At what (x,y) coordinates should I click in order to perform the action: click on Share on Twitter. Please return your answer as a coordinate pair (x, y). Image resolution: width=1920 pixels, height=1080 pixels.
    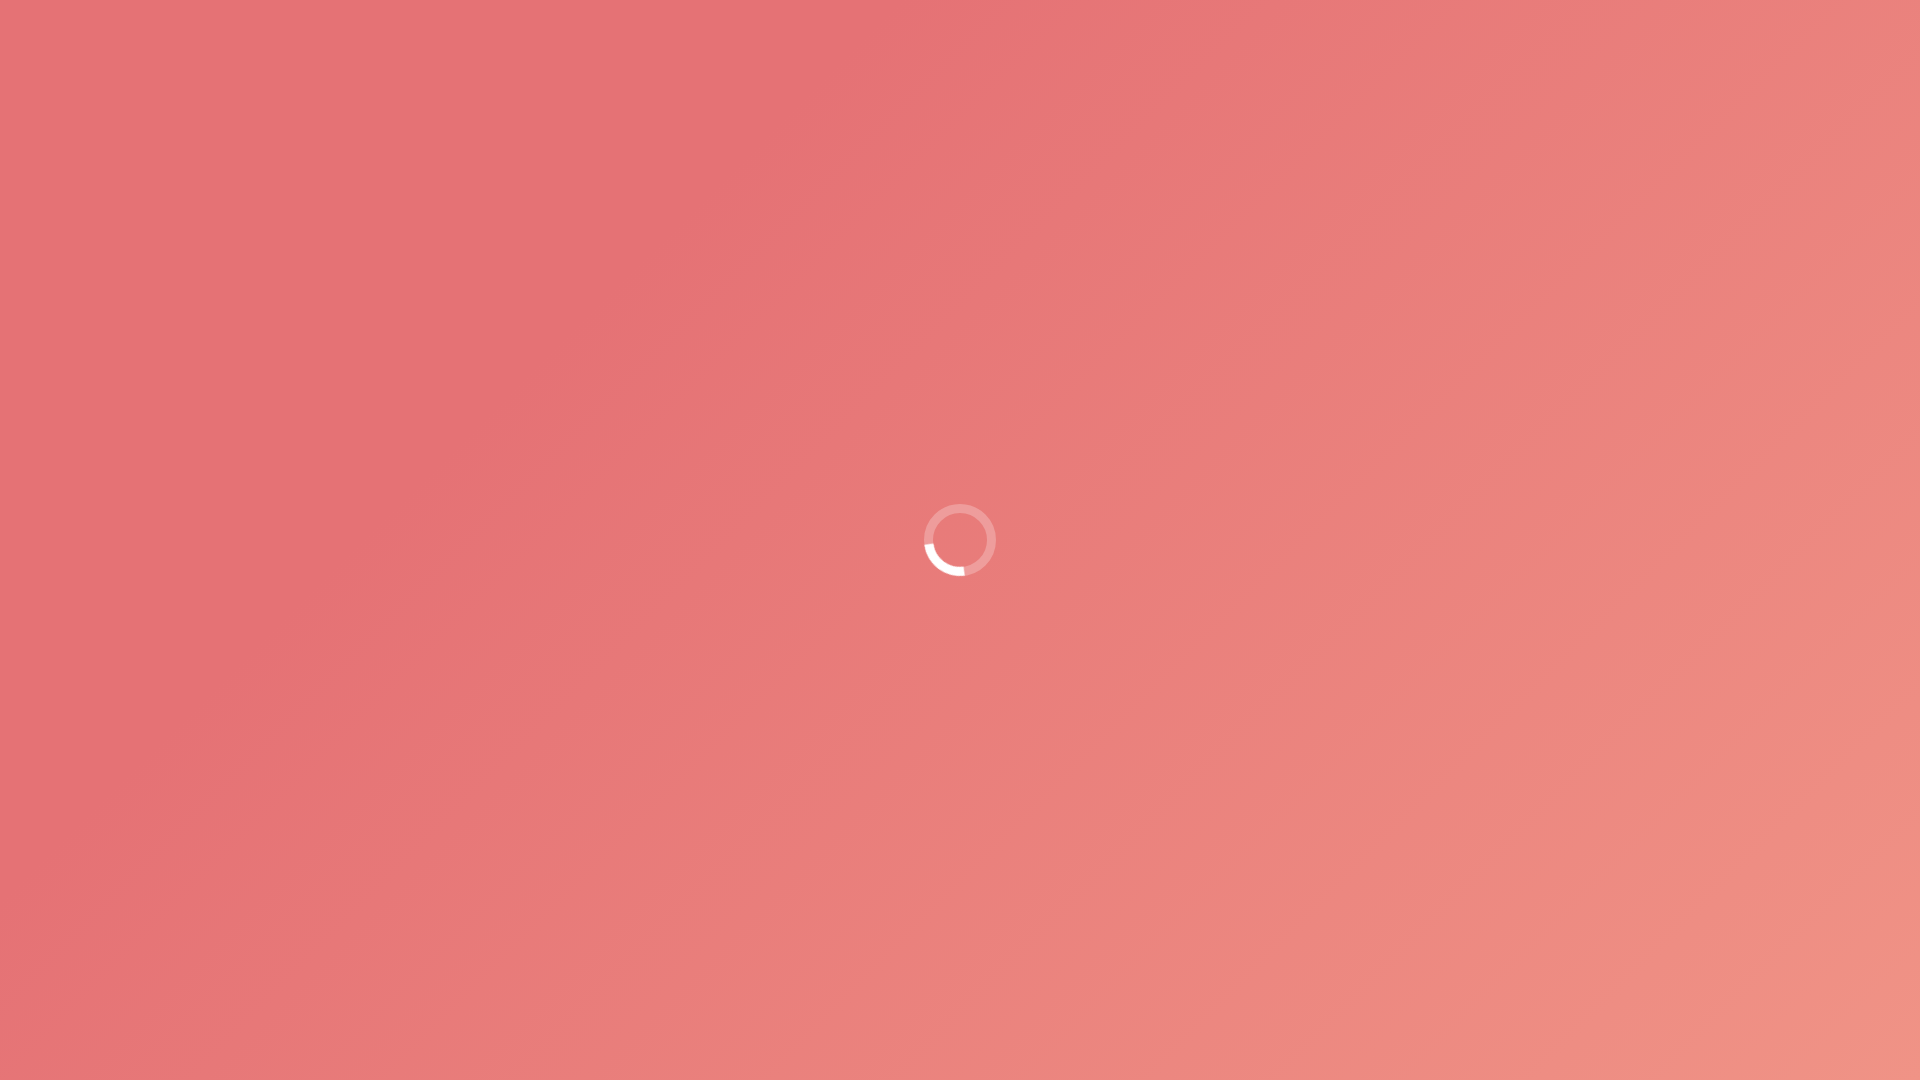
    Looking at the image, I should click on (984, 624).